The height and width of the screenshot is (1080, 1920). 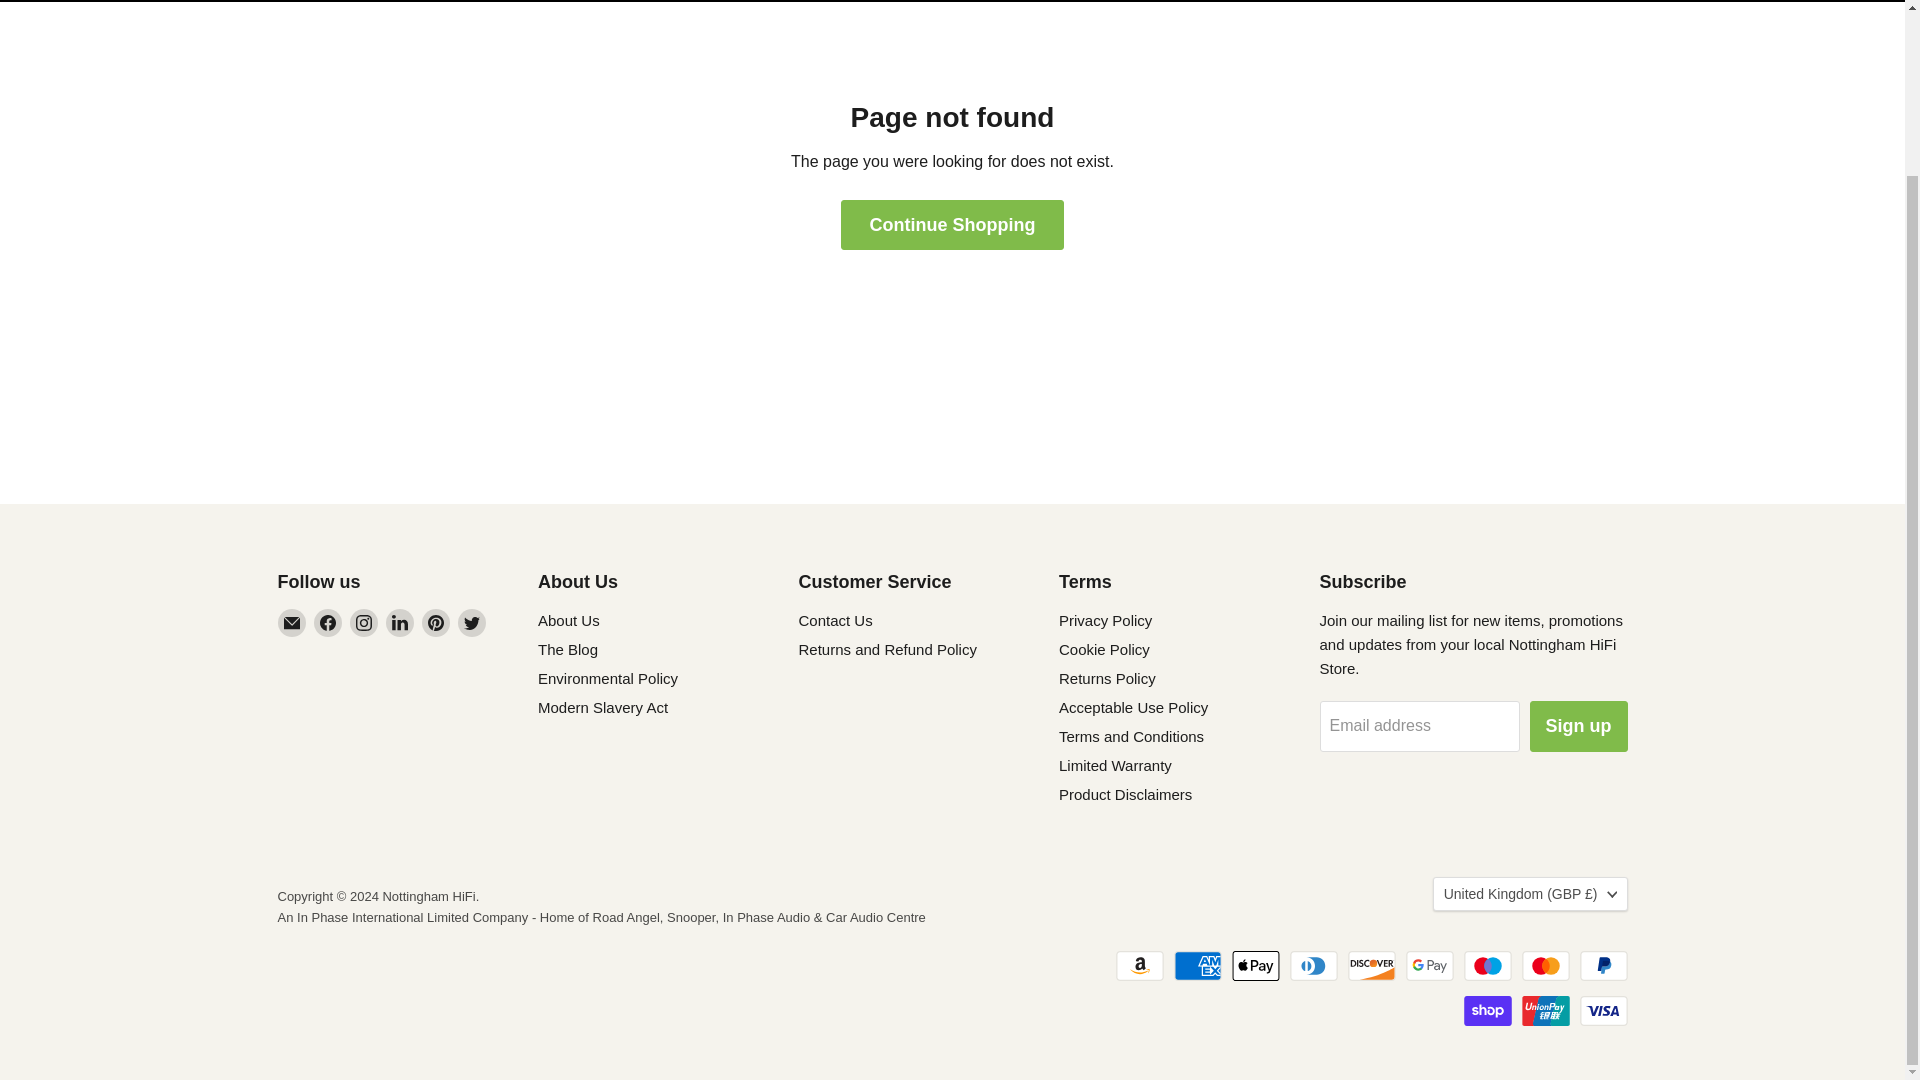 What do you see at coordinates (1314, 966) in the screenshot?
I see `Diners Club` at bounding box center [1314, 966].